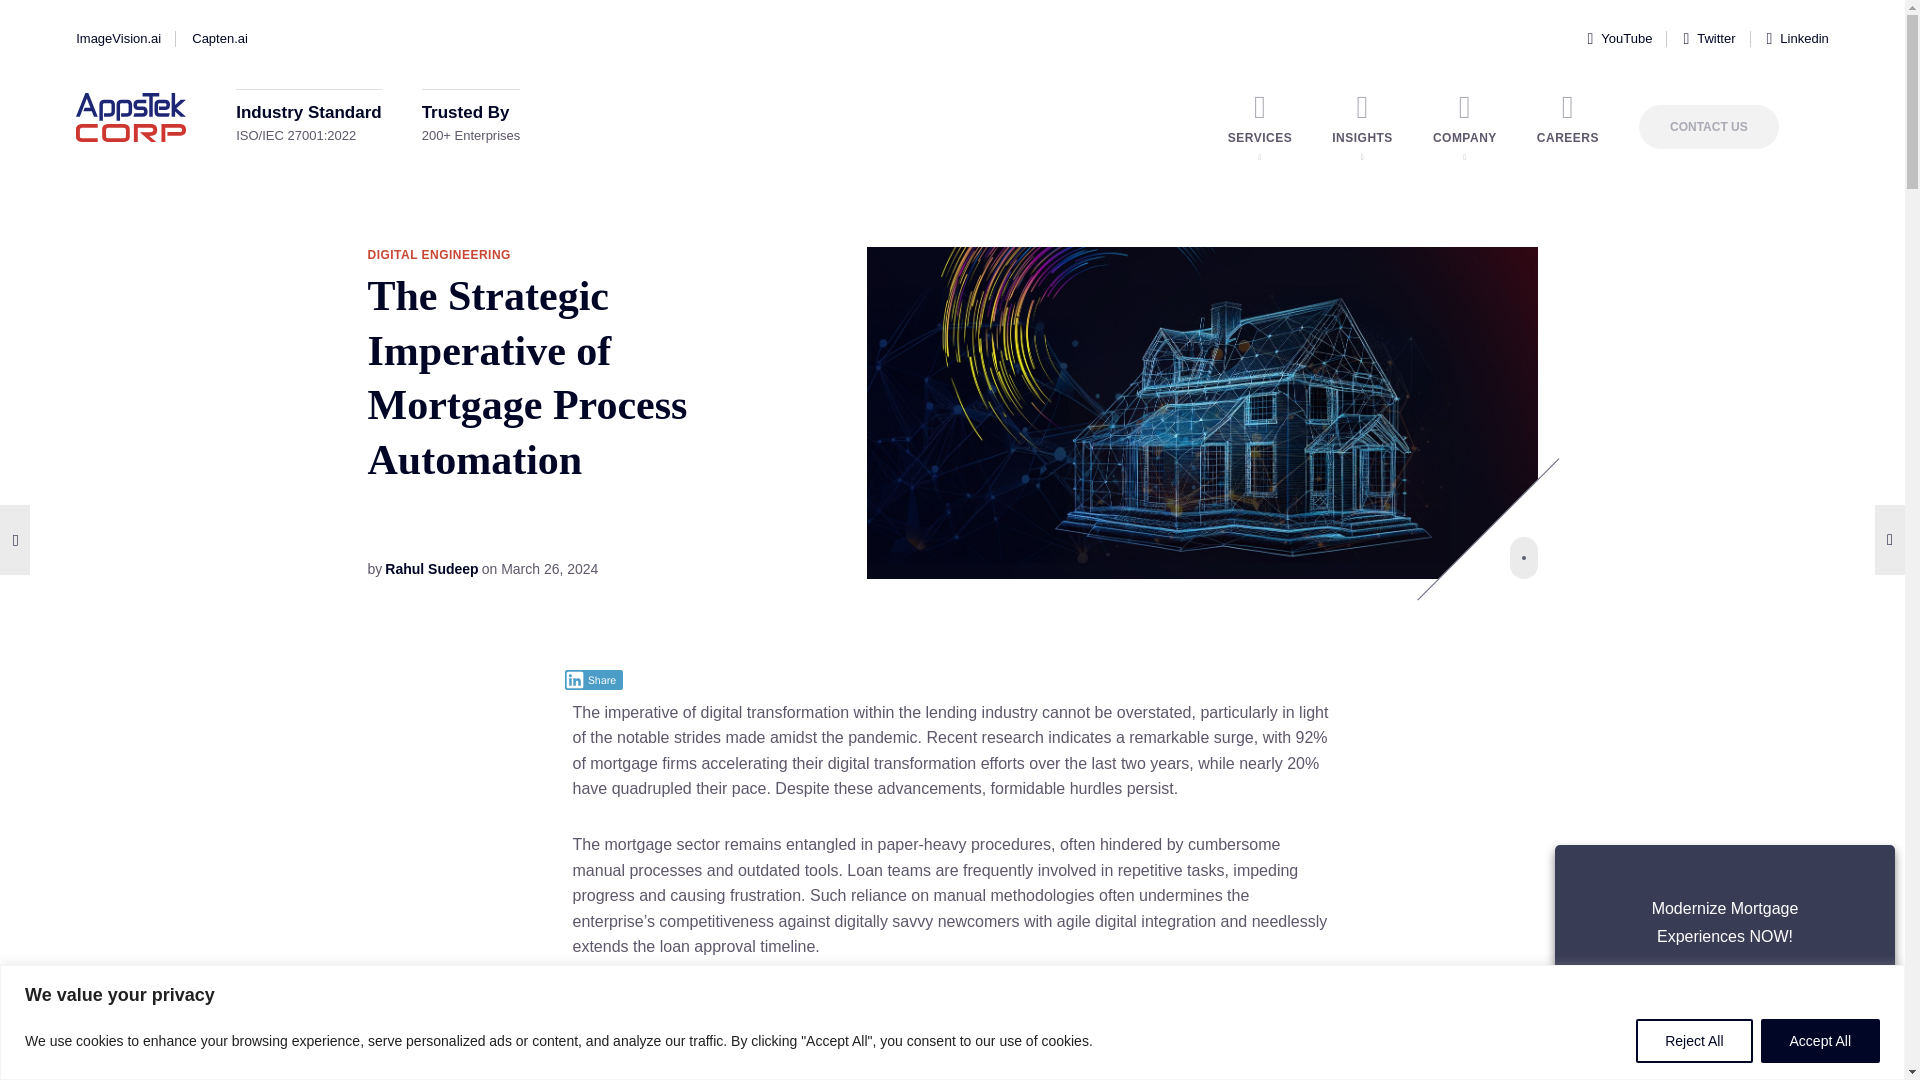 The image size is (1920, 1080). What do you see at coordinates (118, 38) in the screenshot?
I see `ImageVision.ai` at bounding box center [118, 38].